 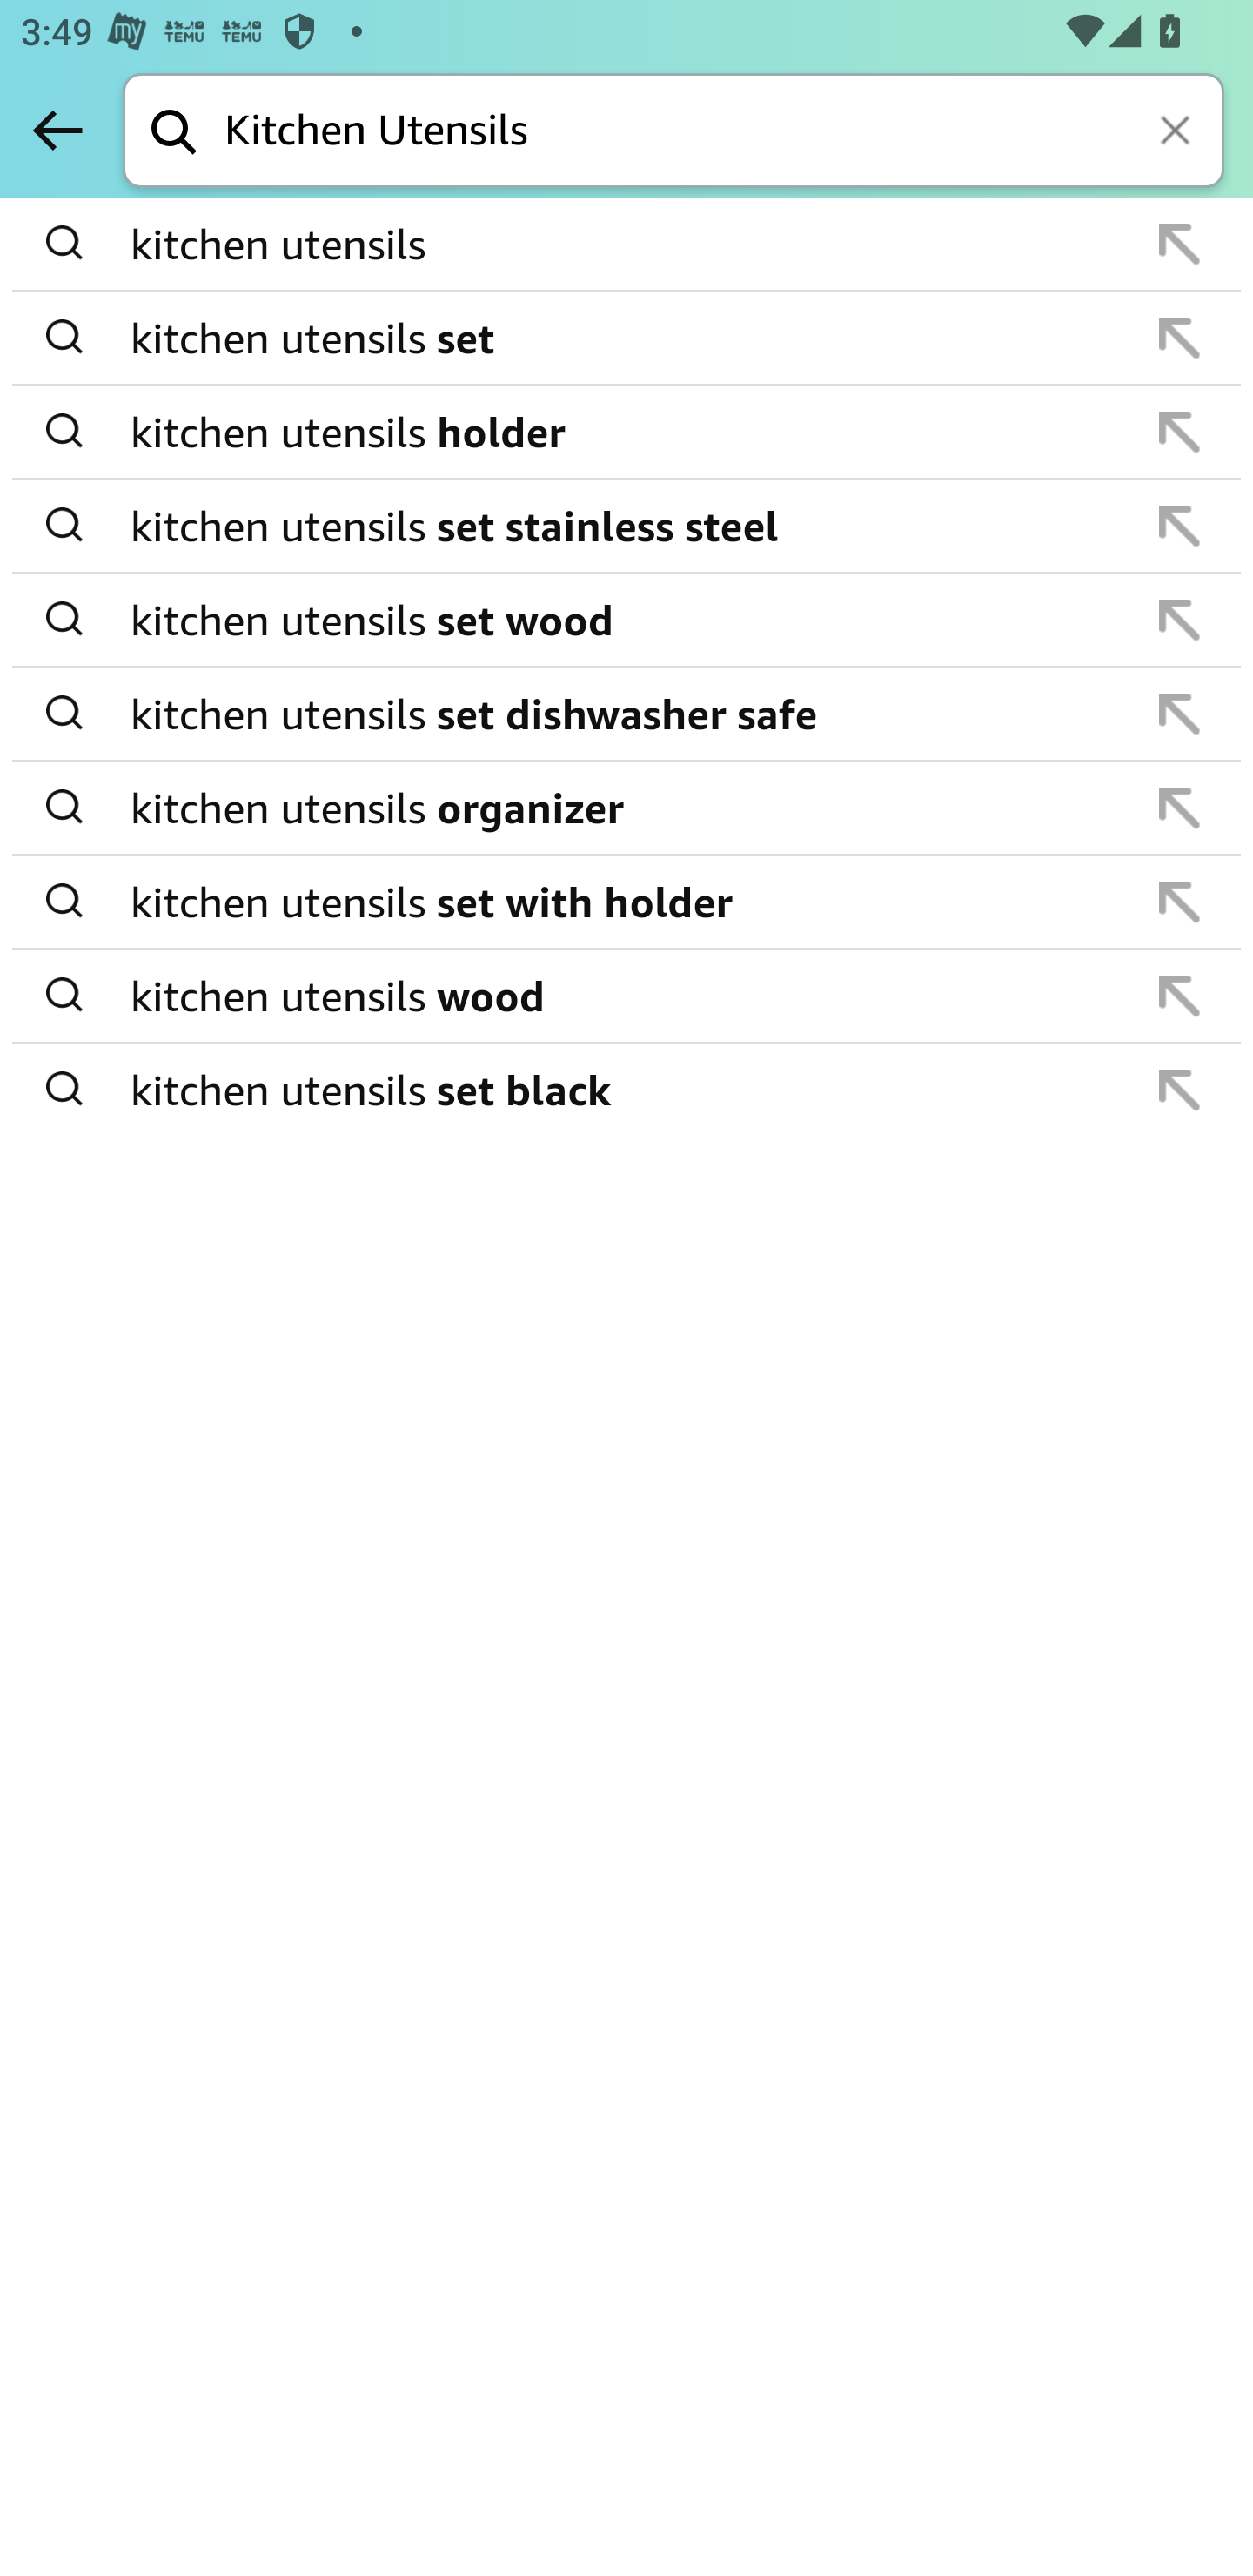 I want to click on kitchen utensils set with holder, so click(x=628, y=902).